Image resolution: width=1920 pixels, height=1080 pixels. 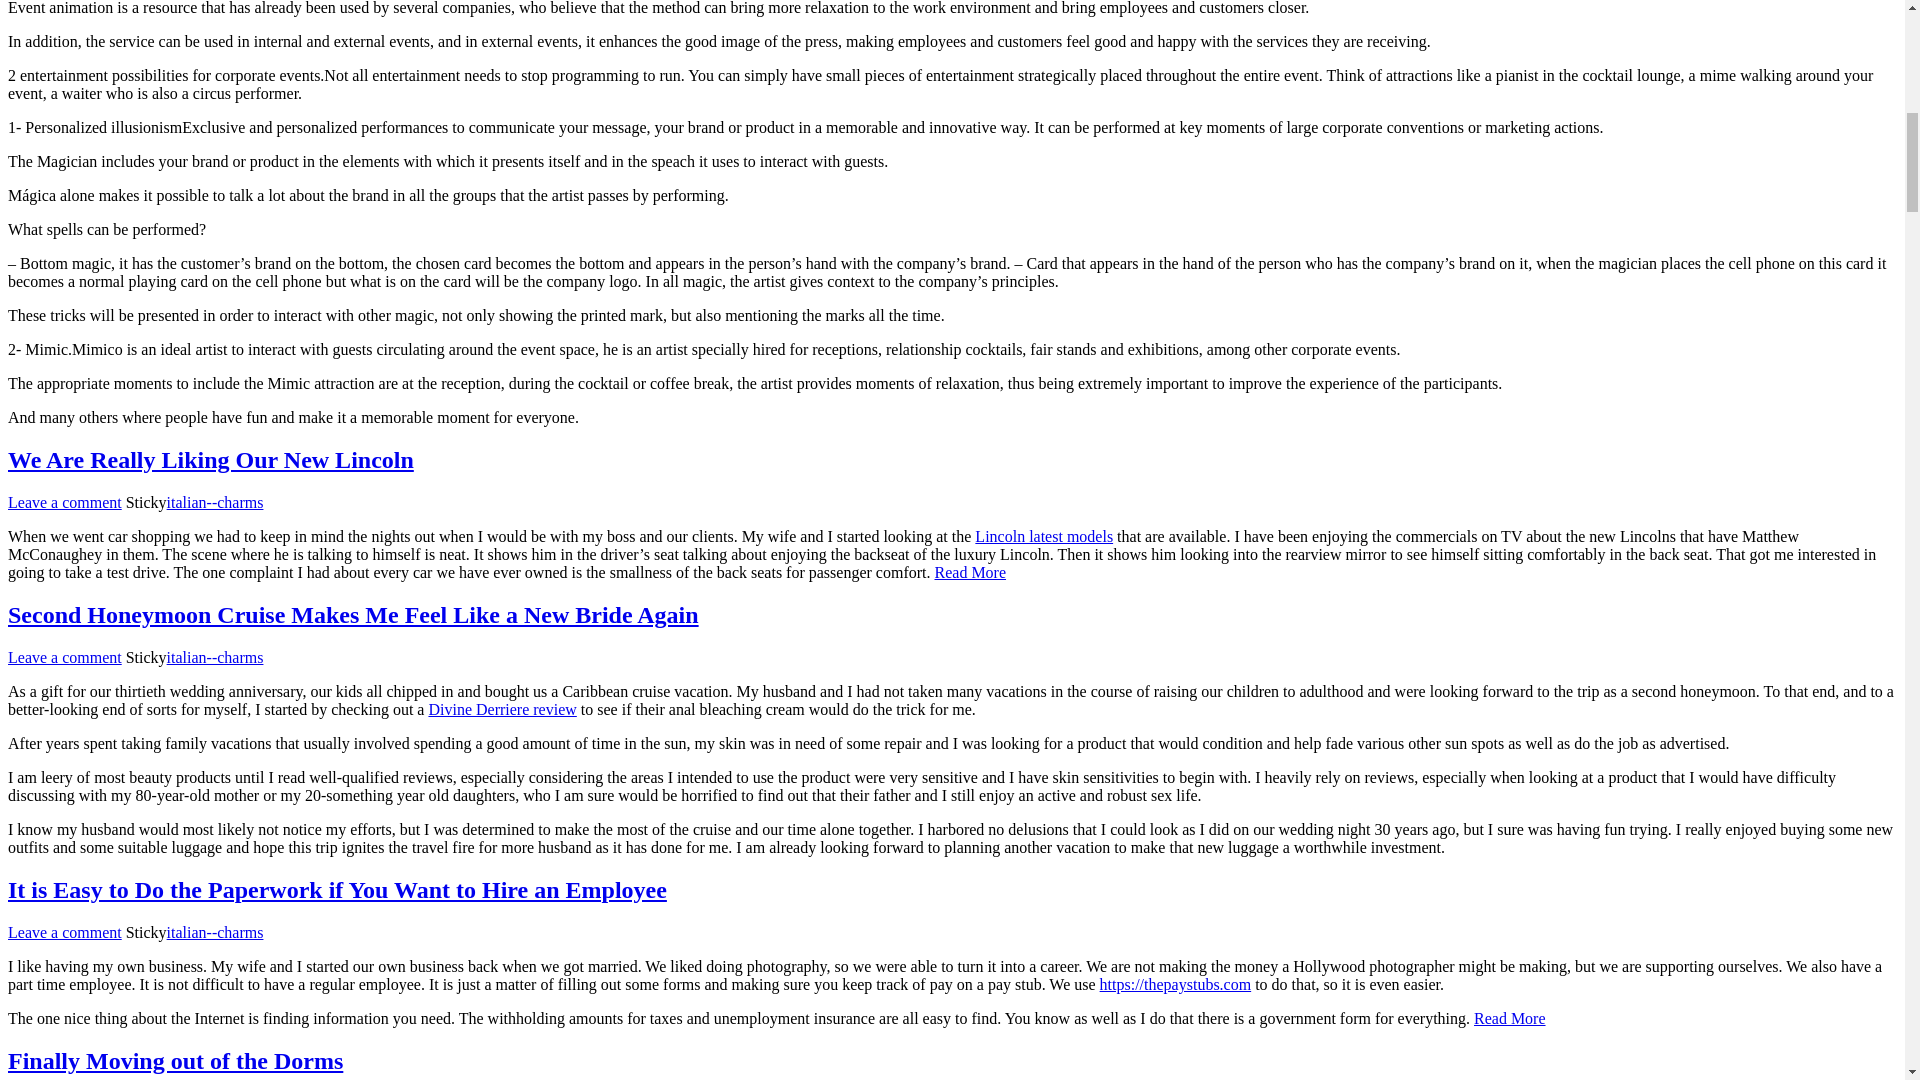 What do you see at coordinates (970, 572) in the screenshot?
I see `Read More` at bounding box center [970, 572].